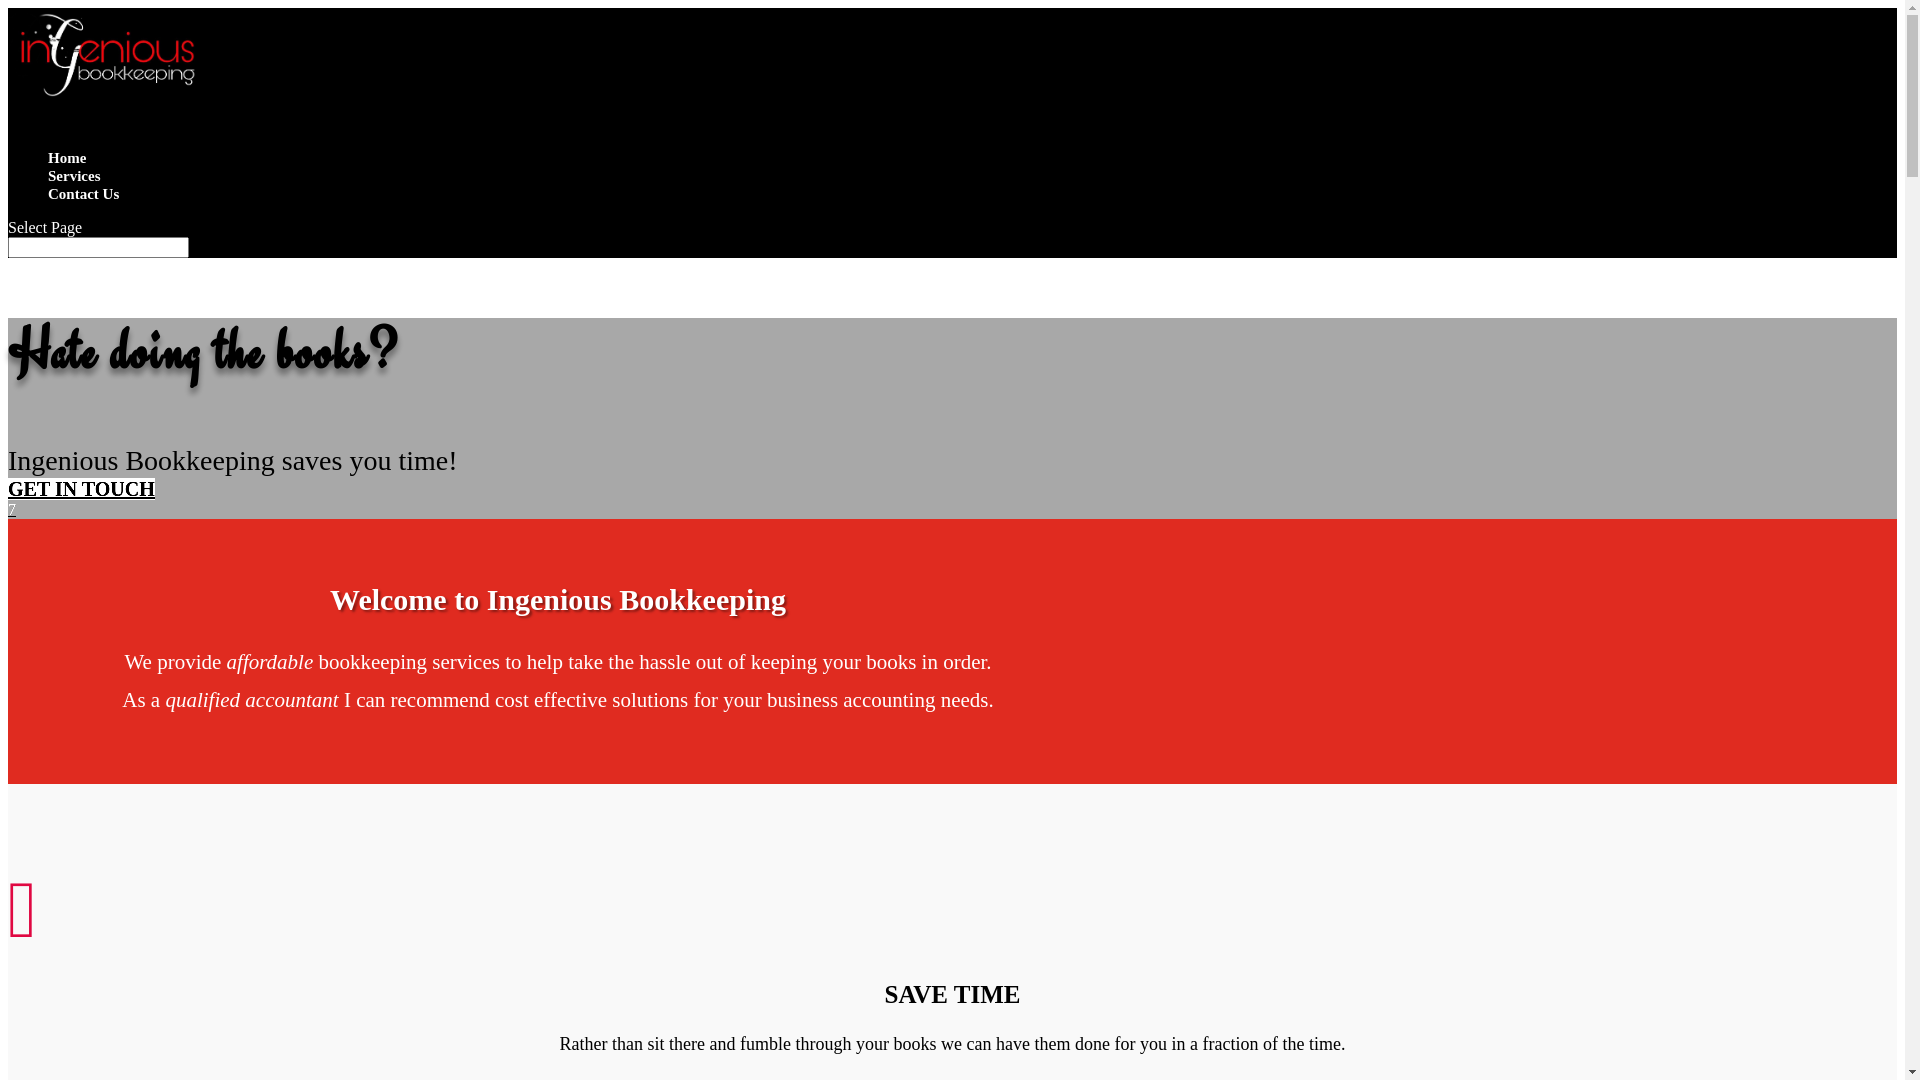 Image resolution: width=1920 pixels, height=1080 pixels. I want to click on Home, so click(67, 170).